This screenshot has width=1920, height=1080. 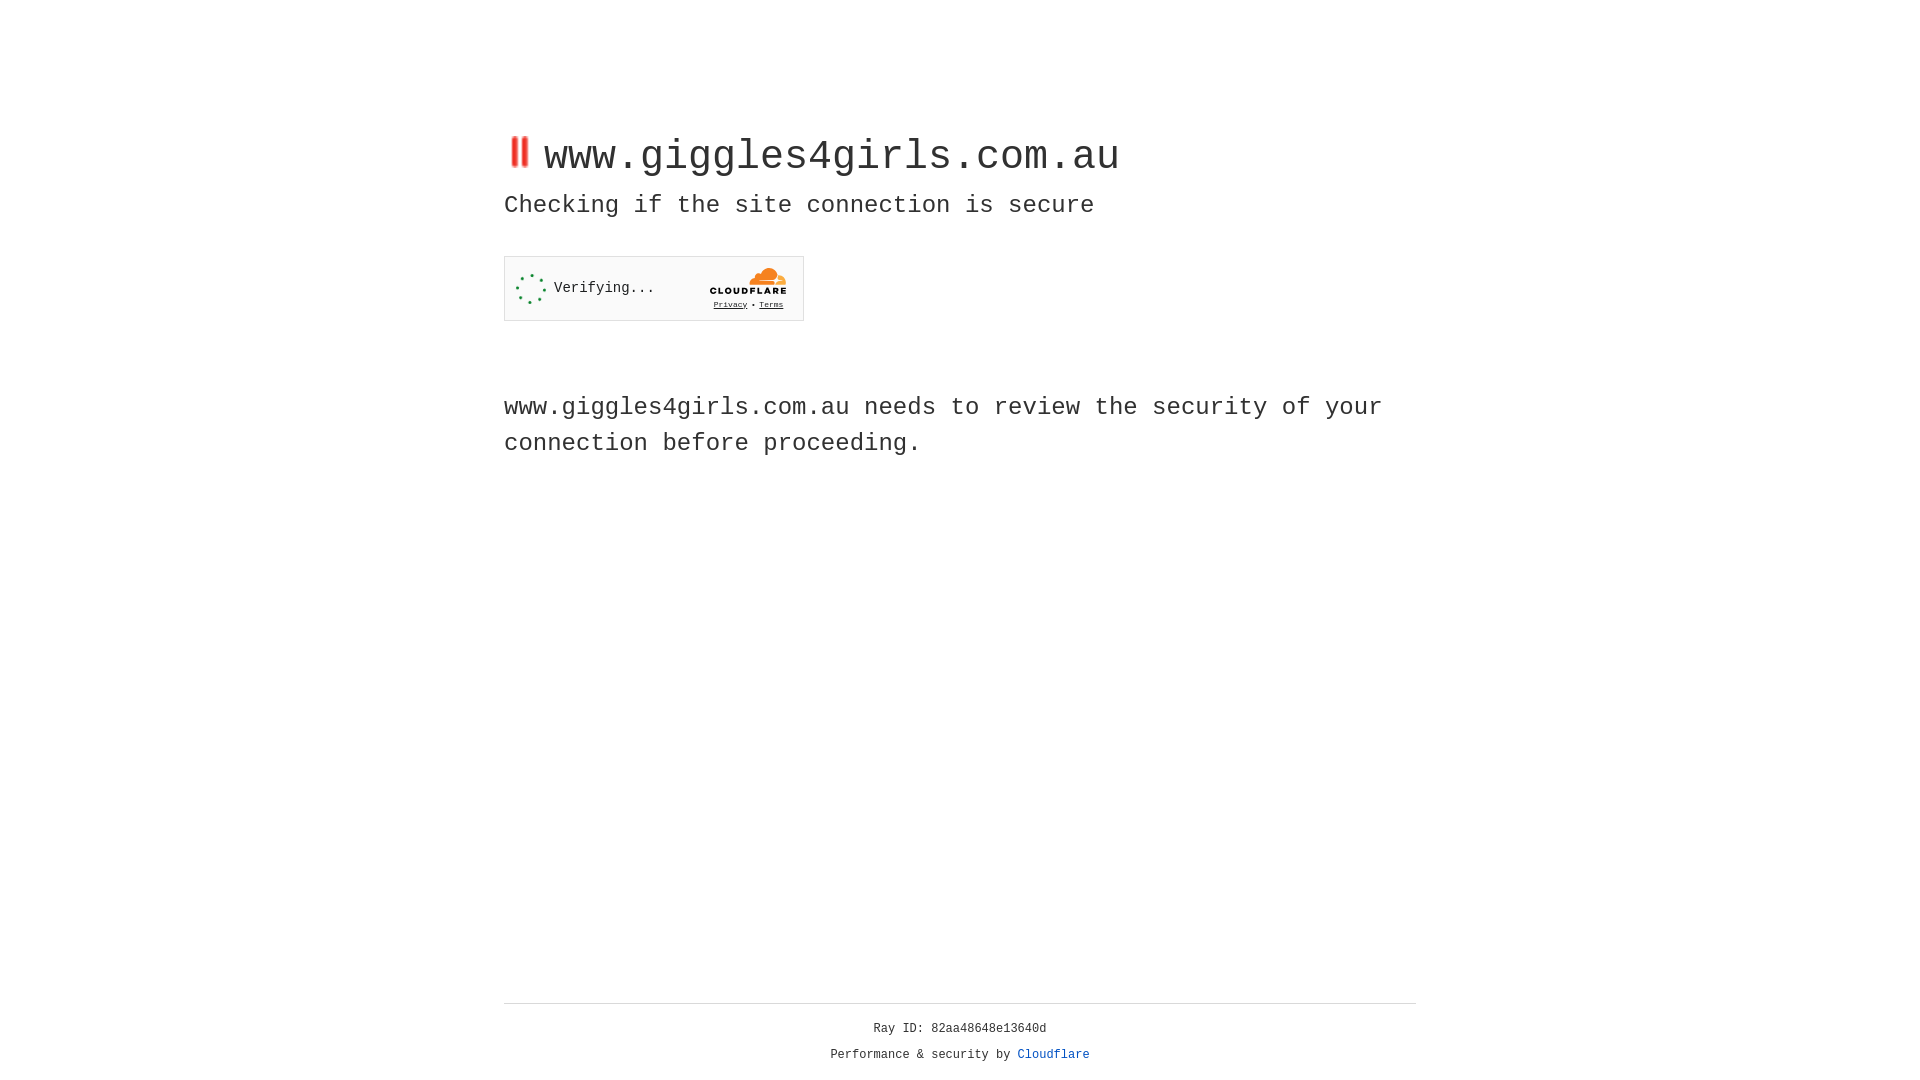 I want to click on Cloudflare, so click(x=1054, y=1055).